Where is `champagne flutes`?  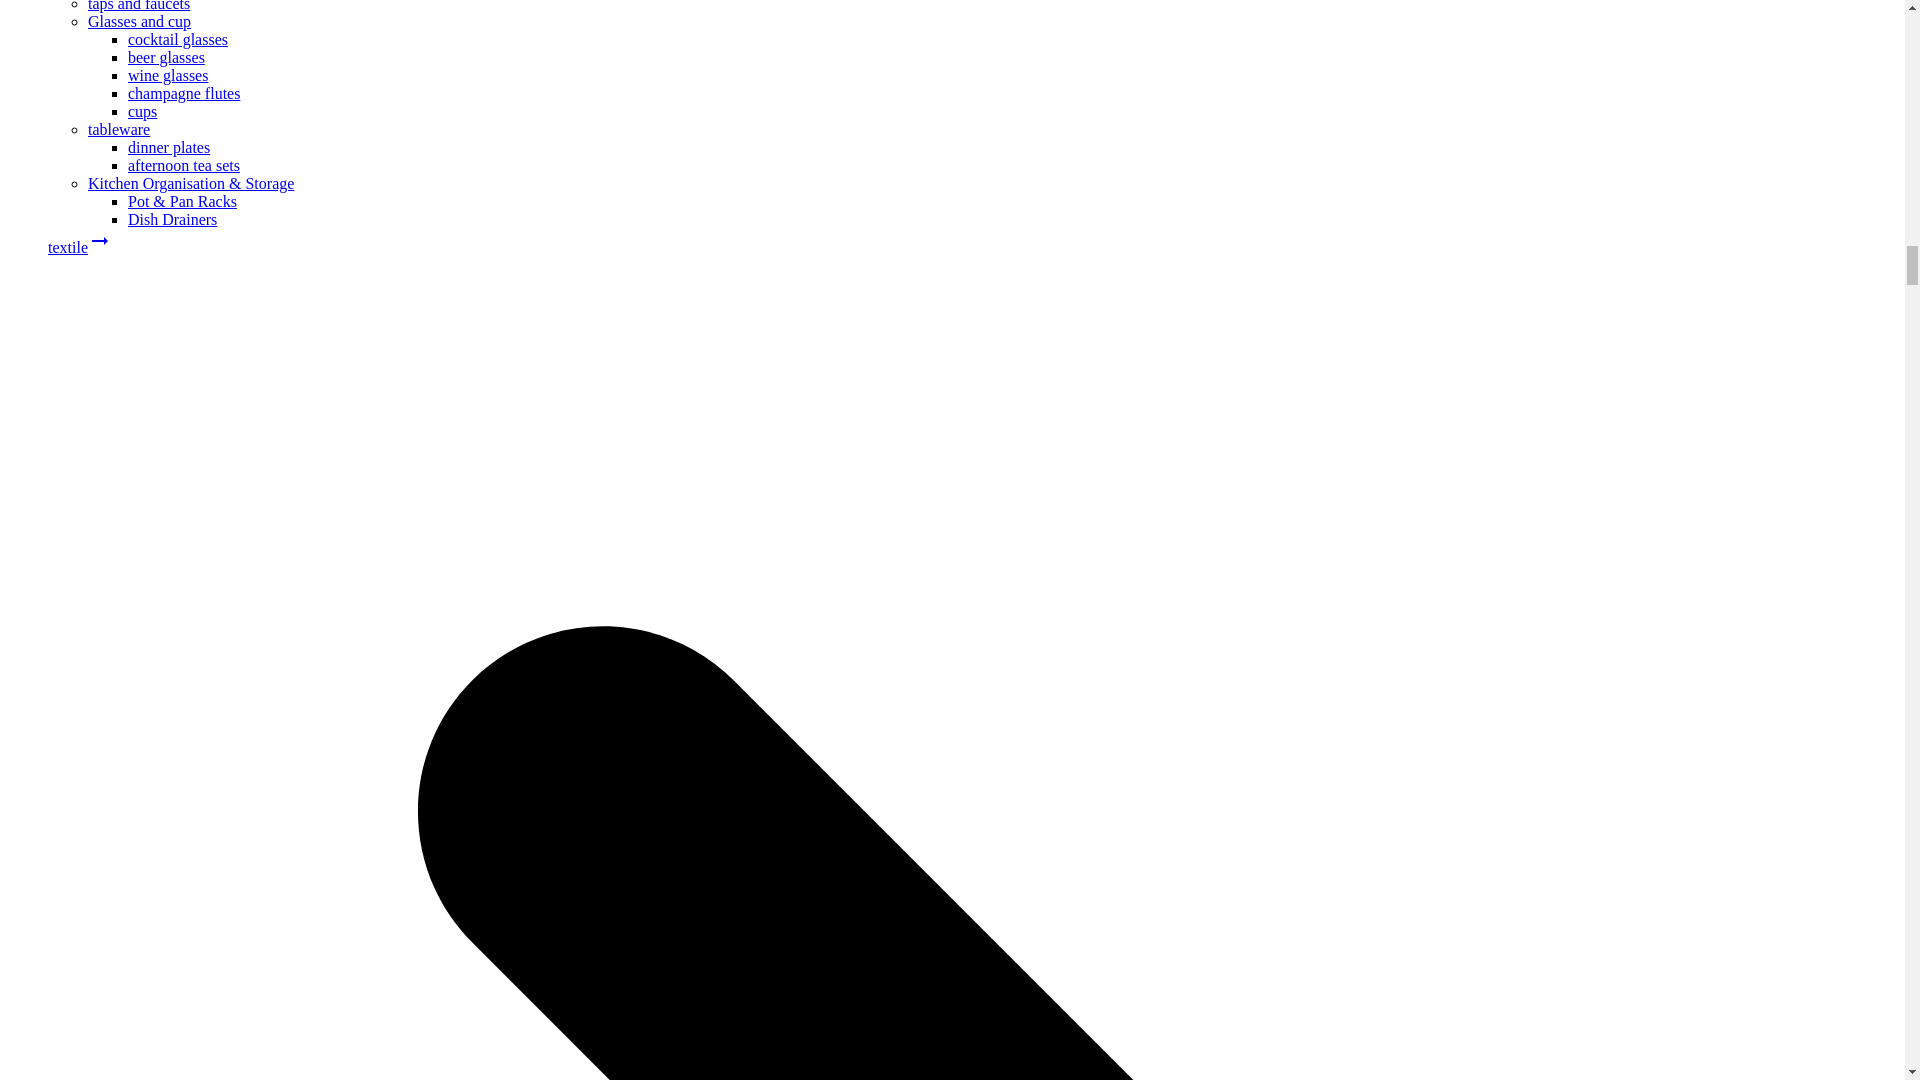 champagne flutes is located at coordinates (184, 93).